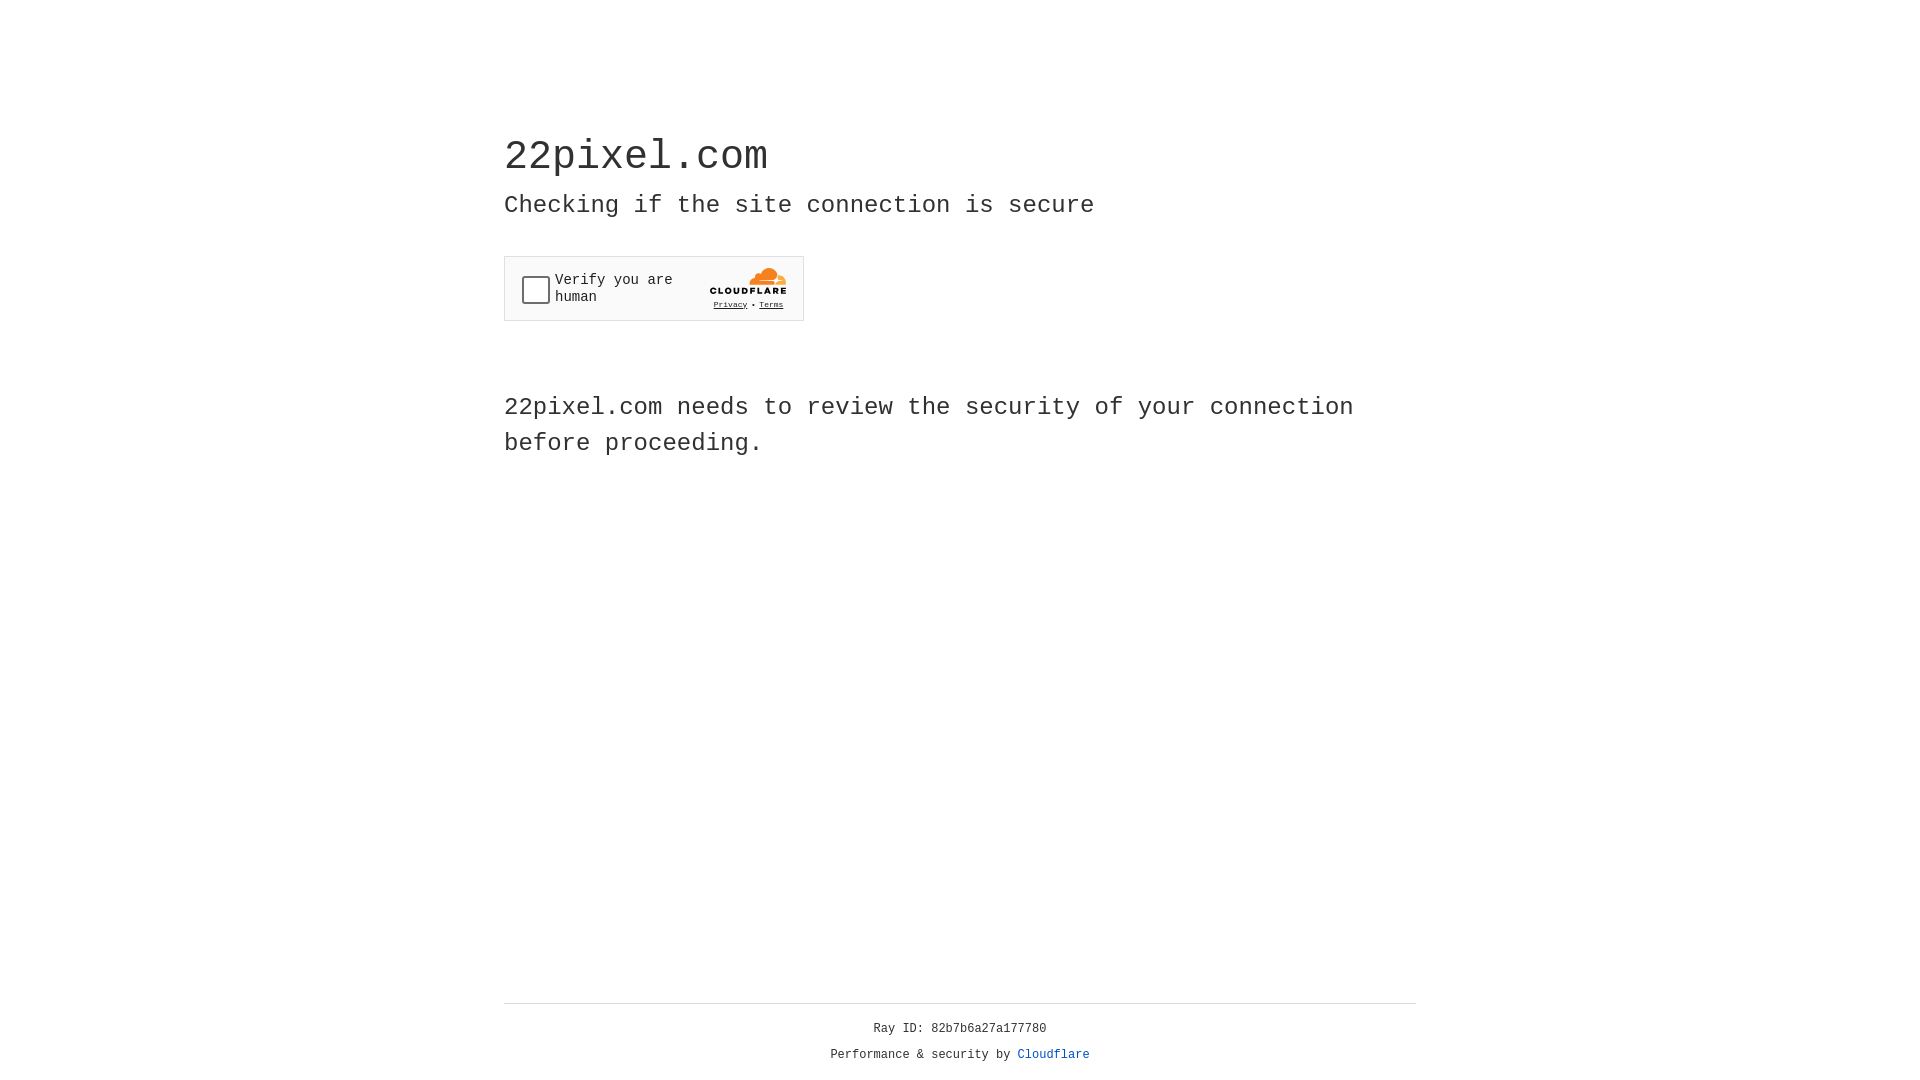  Describe the element at coordinates (654, 288) in the screenshot. I see `Widget containing a Cloudflare security challenge` at that location.